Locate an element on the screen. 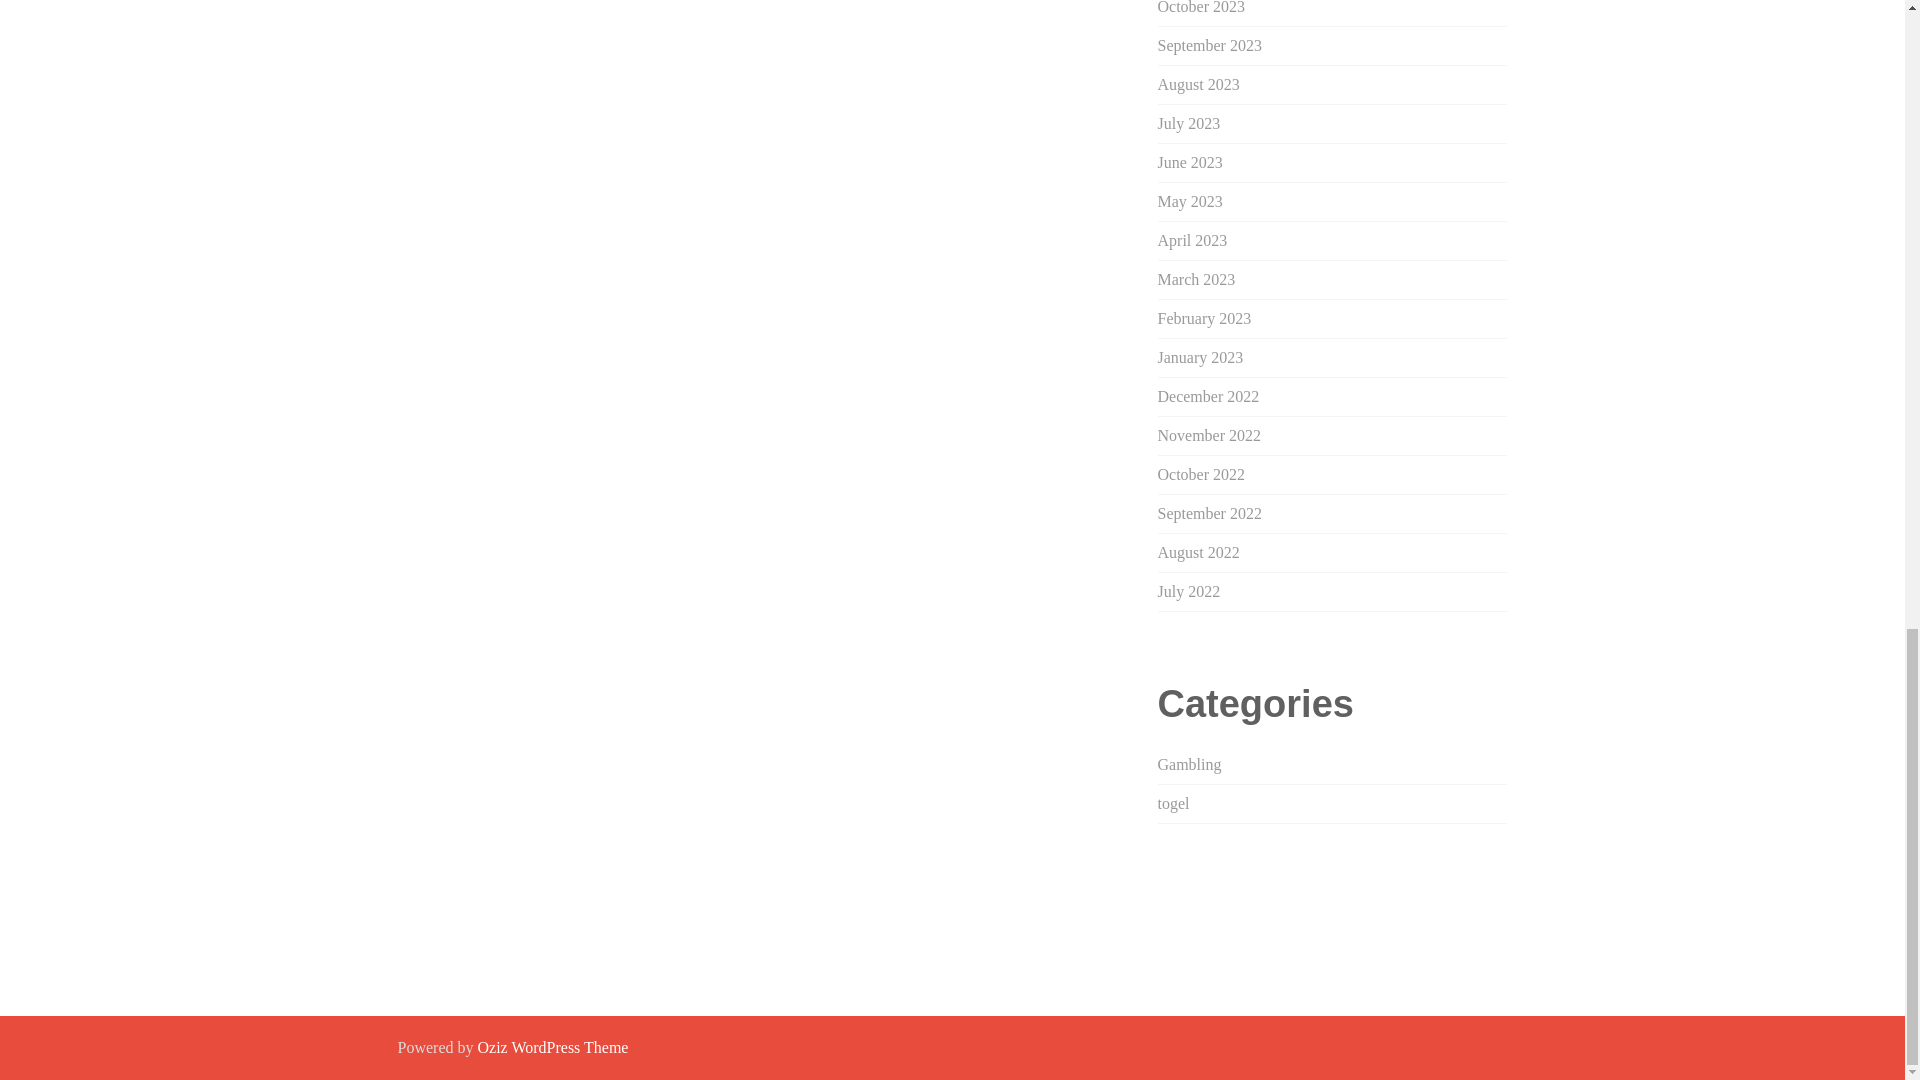  July 2023 is located at coordinates (1189, 122).